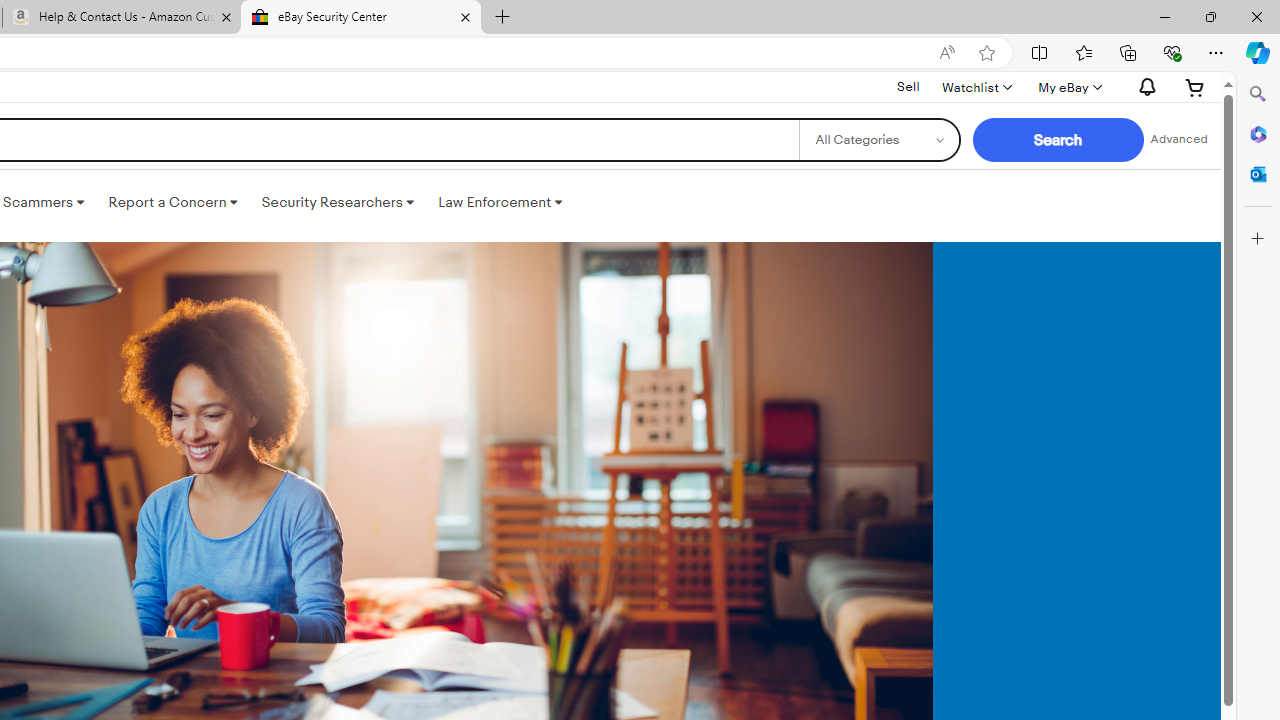  What do you see at coordinates (908, 87) in the screenshot?
I see `Sell` at bounding box center [908, 87].